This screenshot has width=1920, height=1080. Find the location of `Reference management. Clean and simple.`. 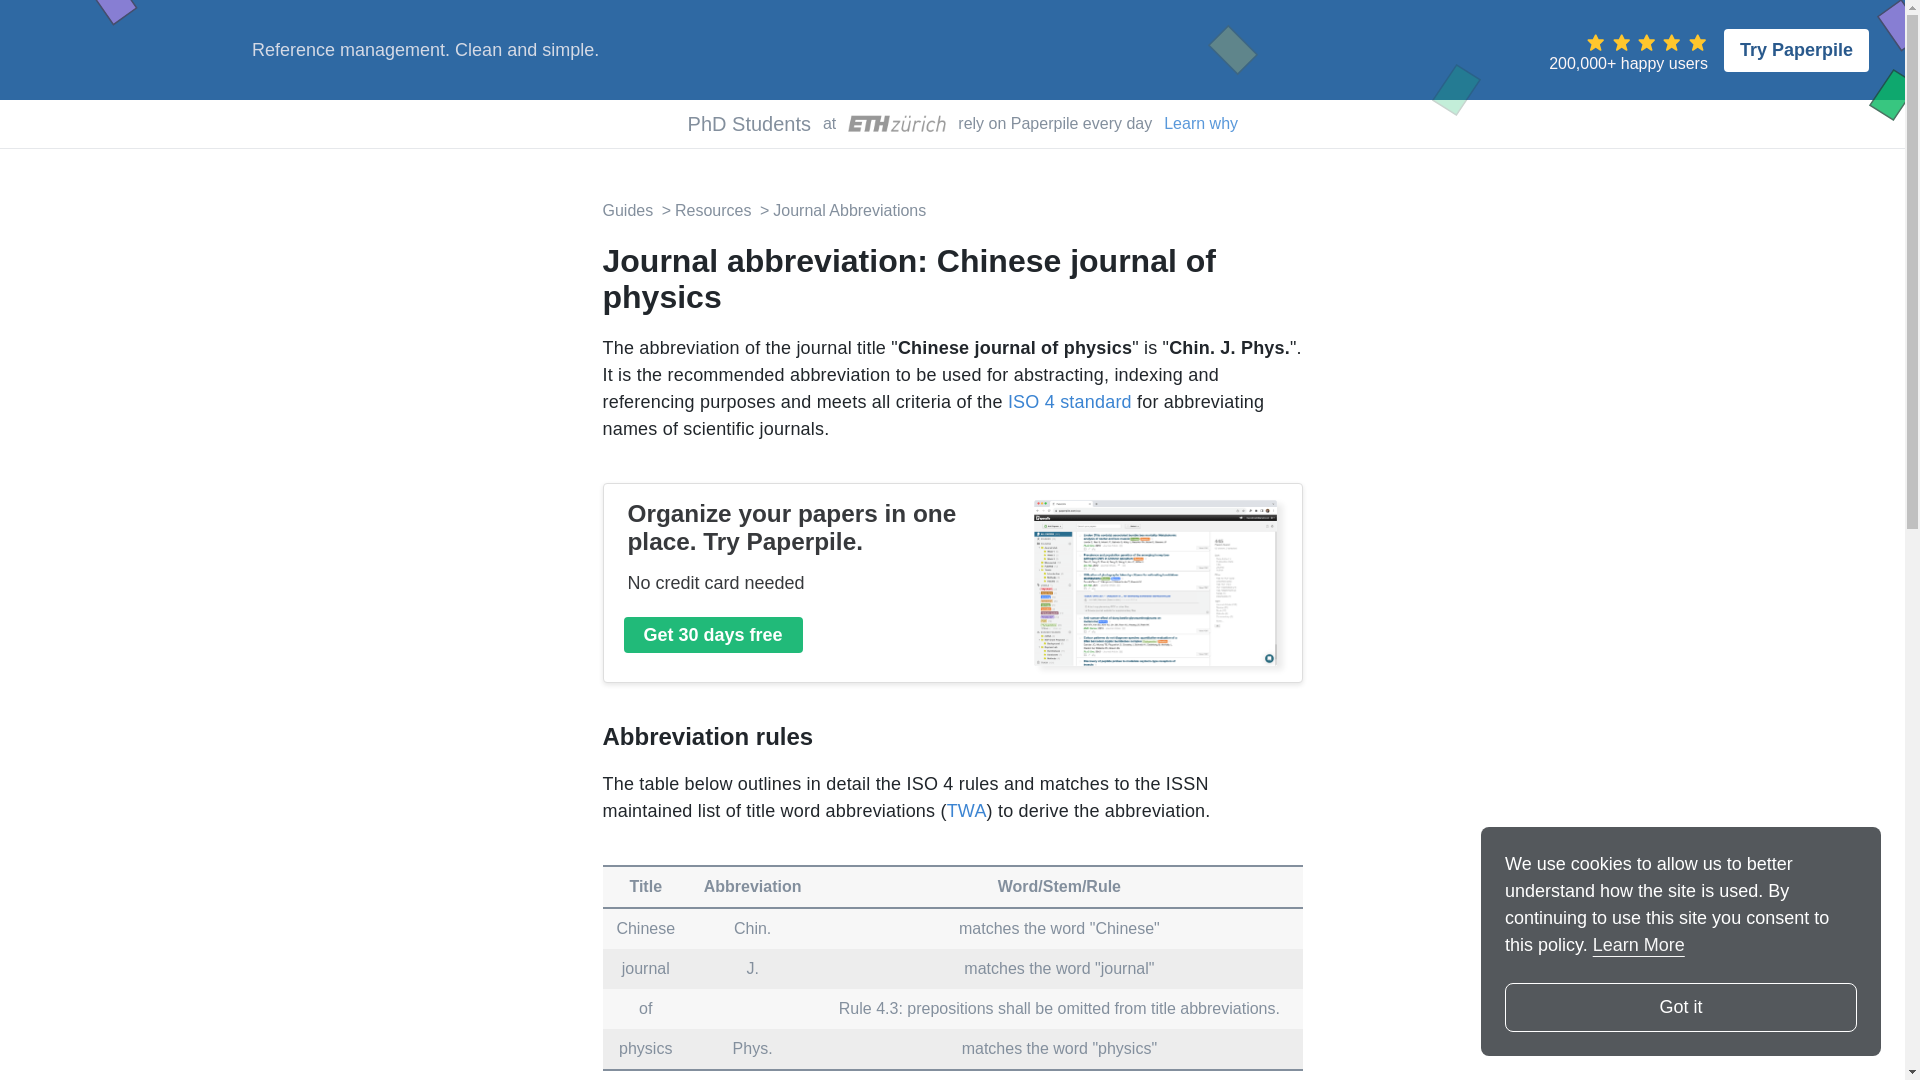

Reference management. Clean and simple. is located at coordinates (425, 50).